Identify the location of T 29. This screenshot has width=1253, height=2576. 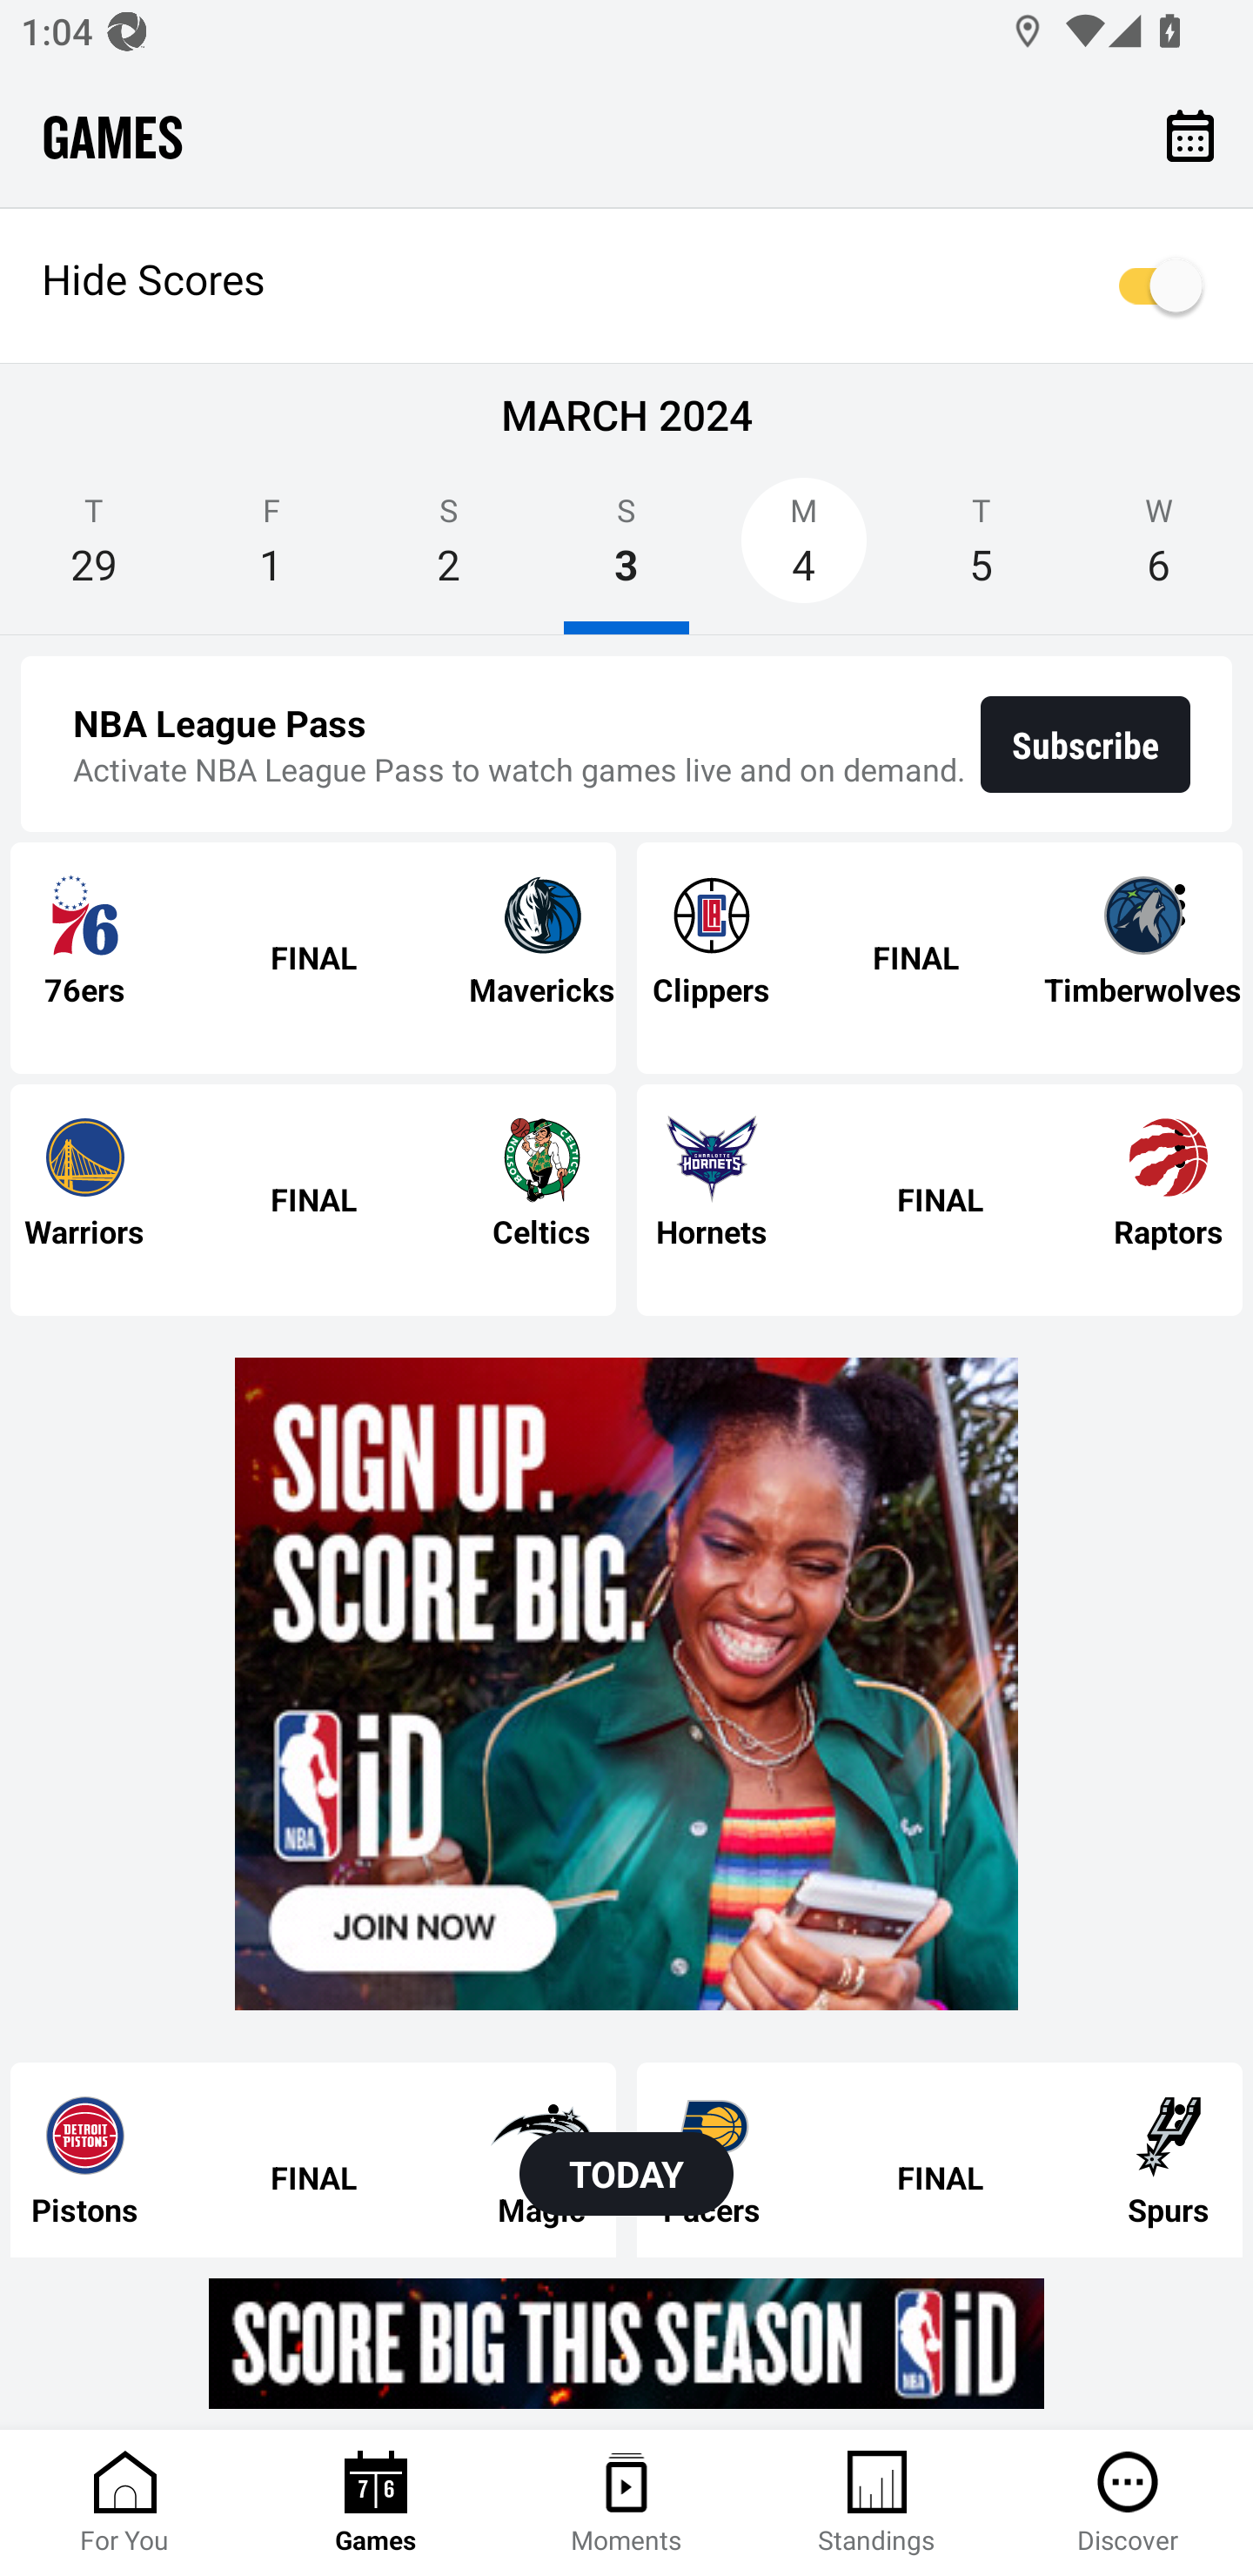
(94, 550).